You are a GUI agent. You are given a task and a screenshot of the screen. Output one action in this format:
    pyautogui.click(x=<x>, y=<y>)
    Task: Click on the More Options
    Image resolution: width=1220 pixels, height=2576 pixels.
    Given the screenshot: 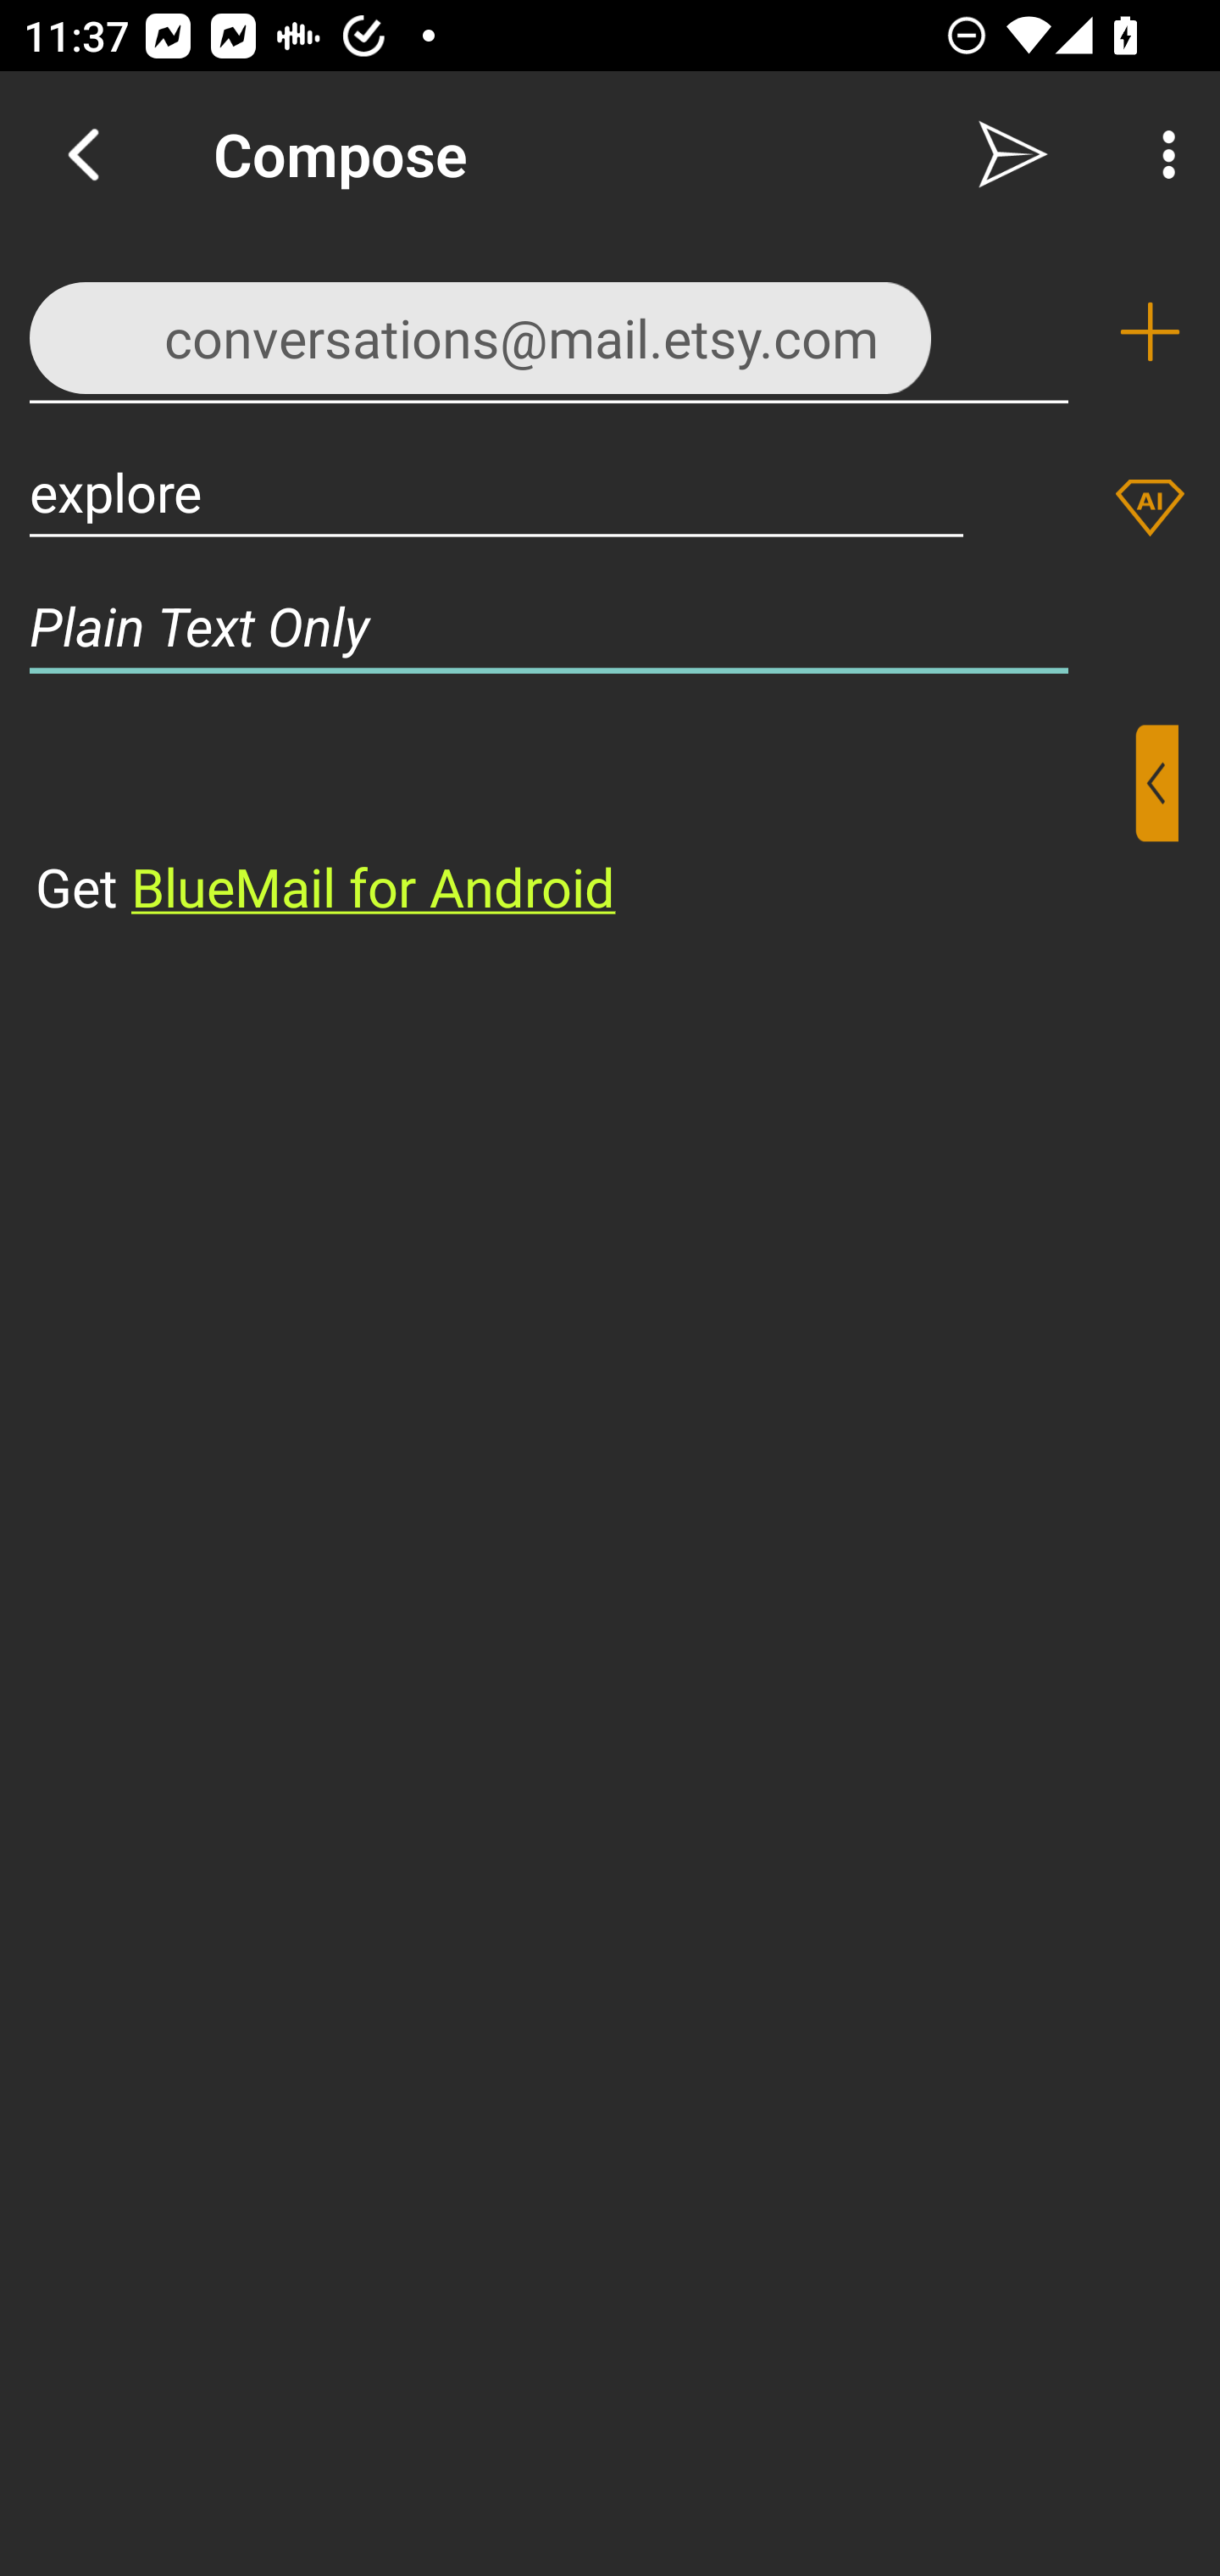 What is the action you would take?
    pyautogui.click(x=1161, y=154)
    